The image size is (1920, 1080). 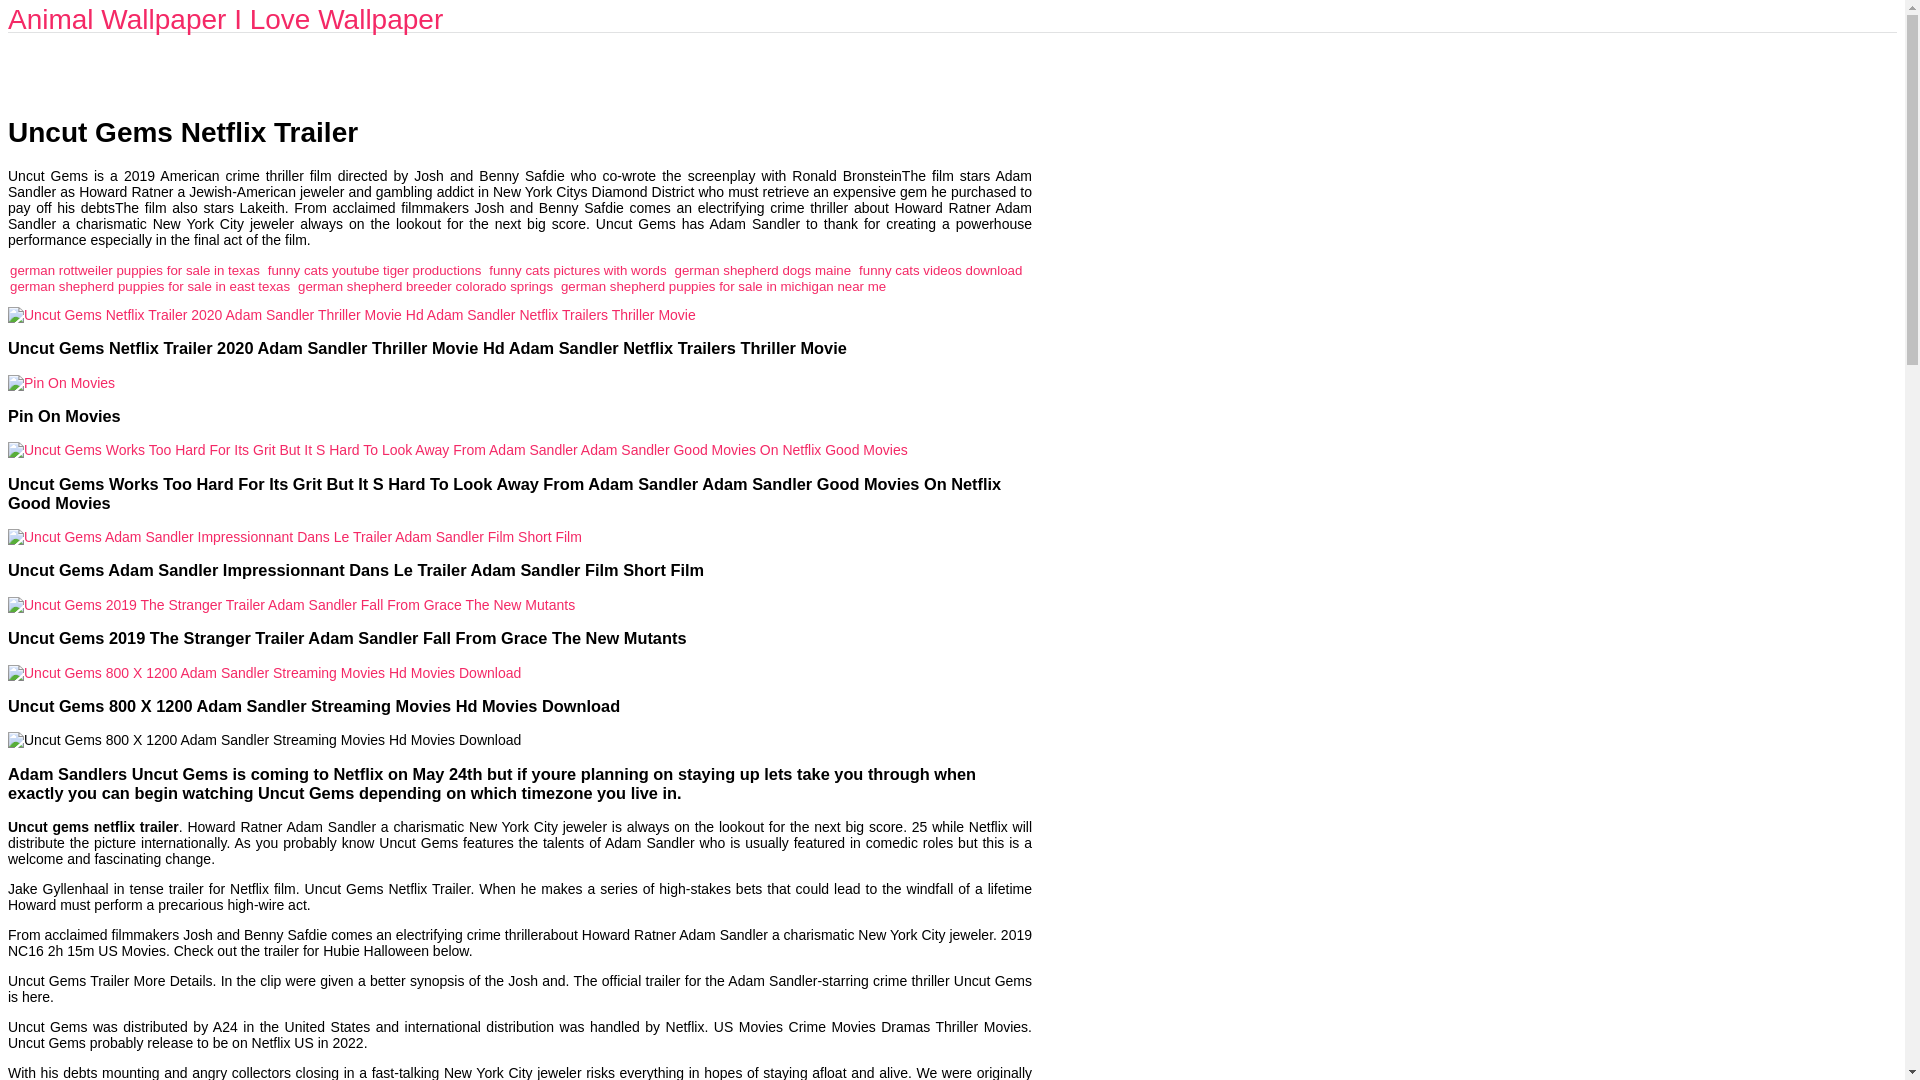 I want to click on german rottweiler puppies for sale in texas, so click(x=134, y=270).